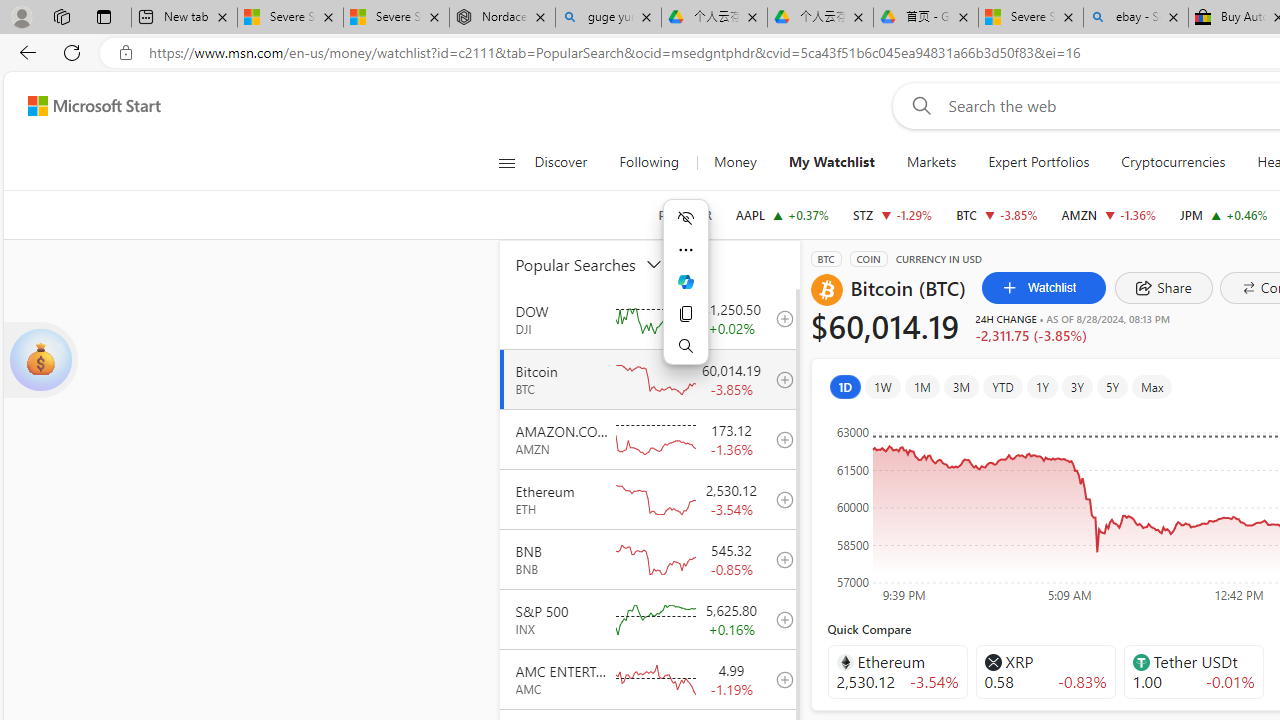  I want to click on ebay - Search, so click(1136, 18).